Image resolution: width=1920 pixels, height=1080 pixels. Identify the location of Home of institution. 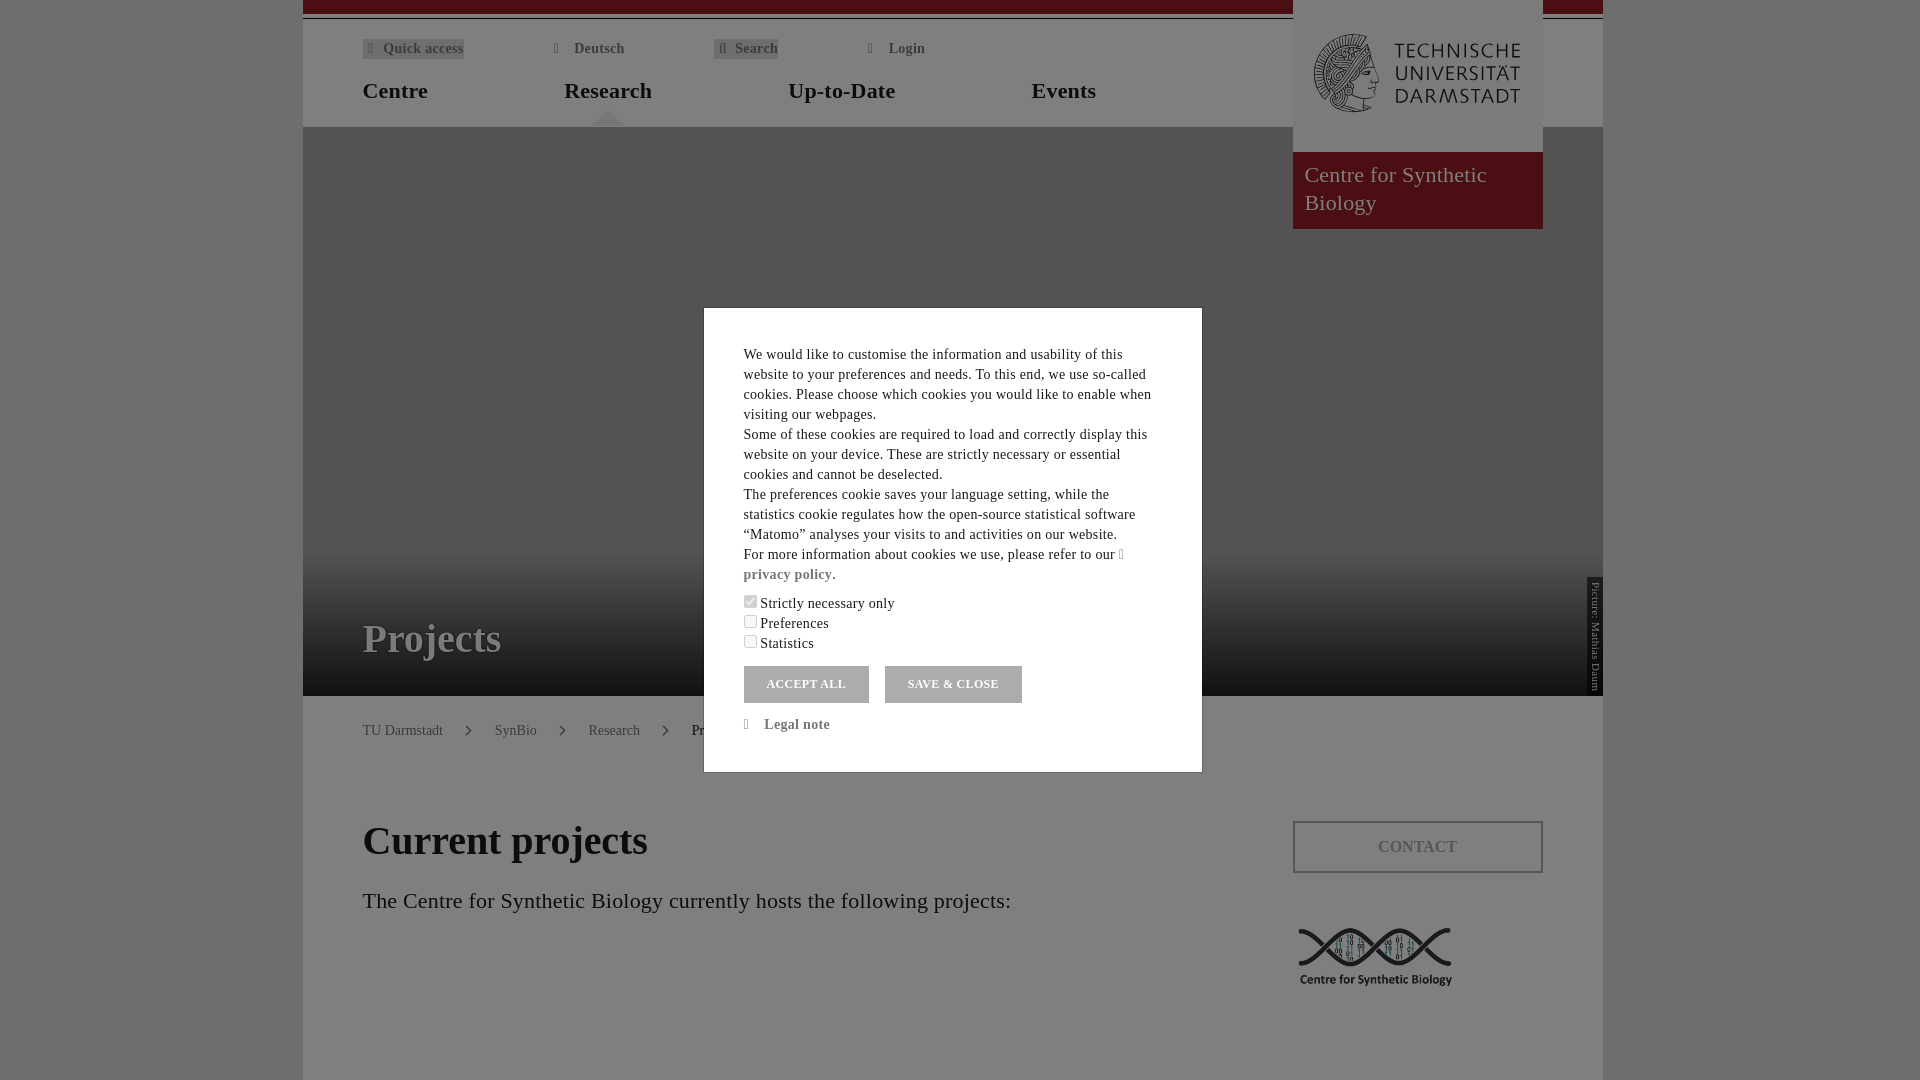
(1530, 92).